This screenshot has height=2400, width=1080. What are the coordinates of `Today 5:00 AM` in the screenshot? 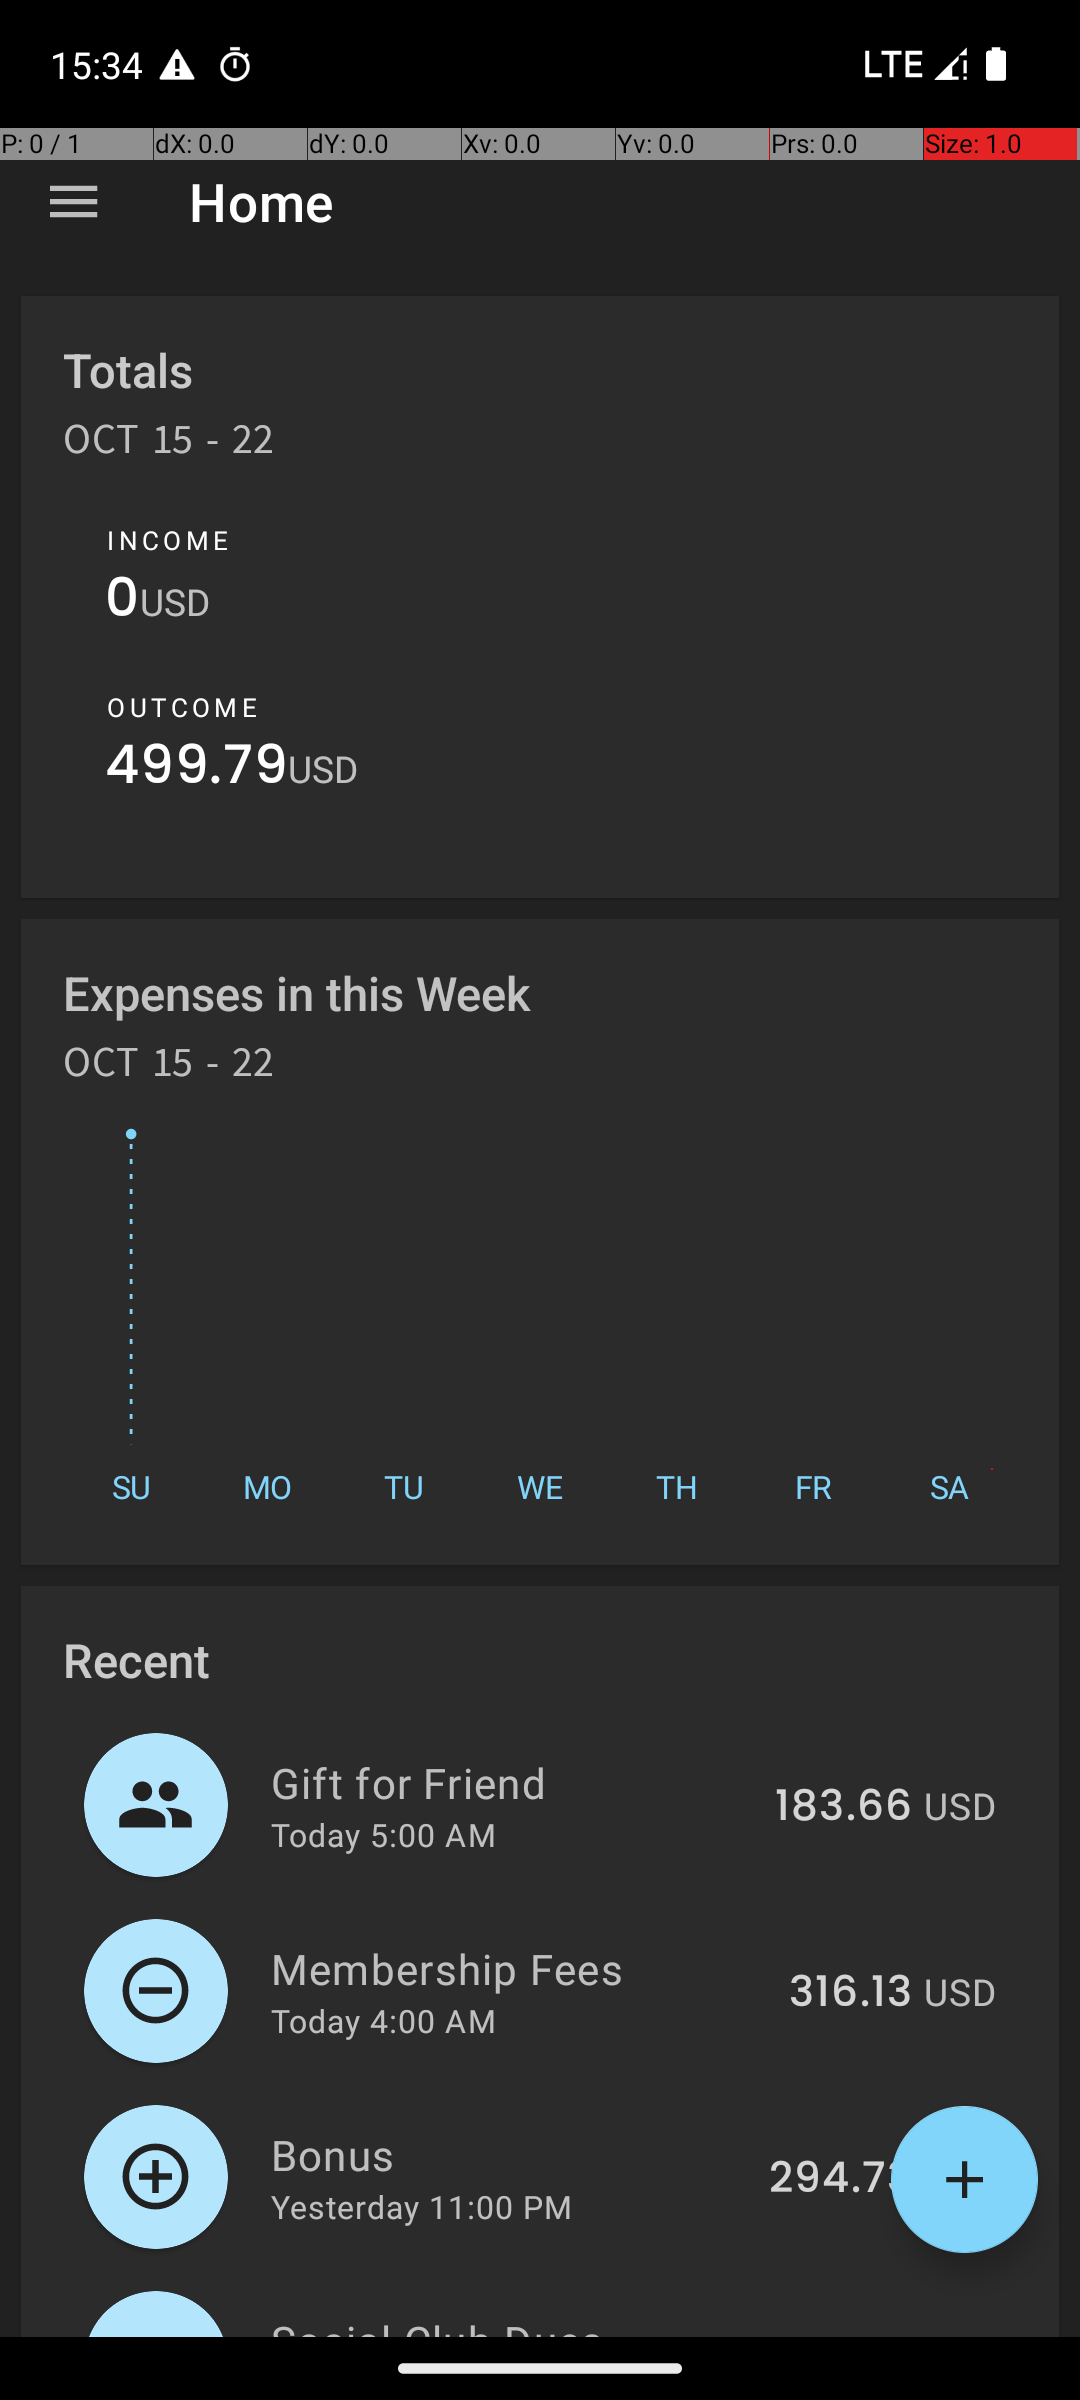 It's located at (384, 1834).